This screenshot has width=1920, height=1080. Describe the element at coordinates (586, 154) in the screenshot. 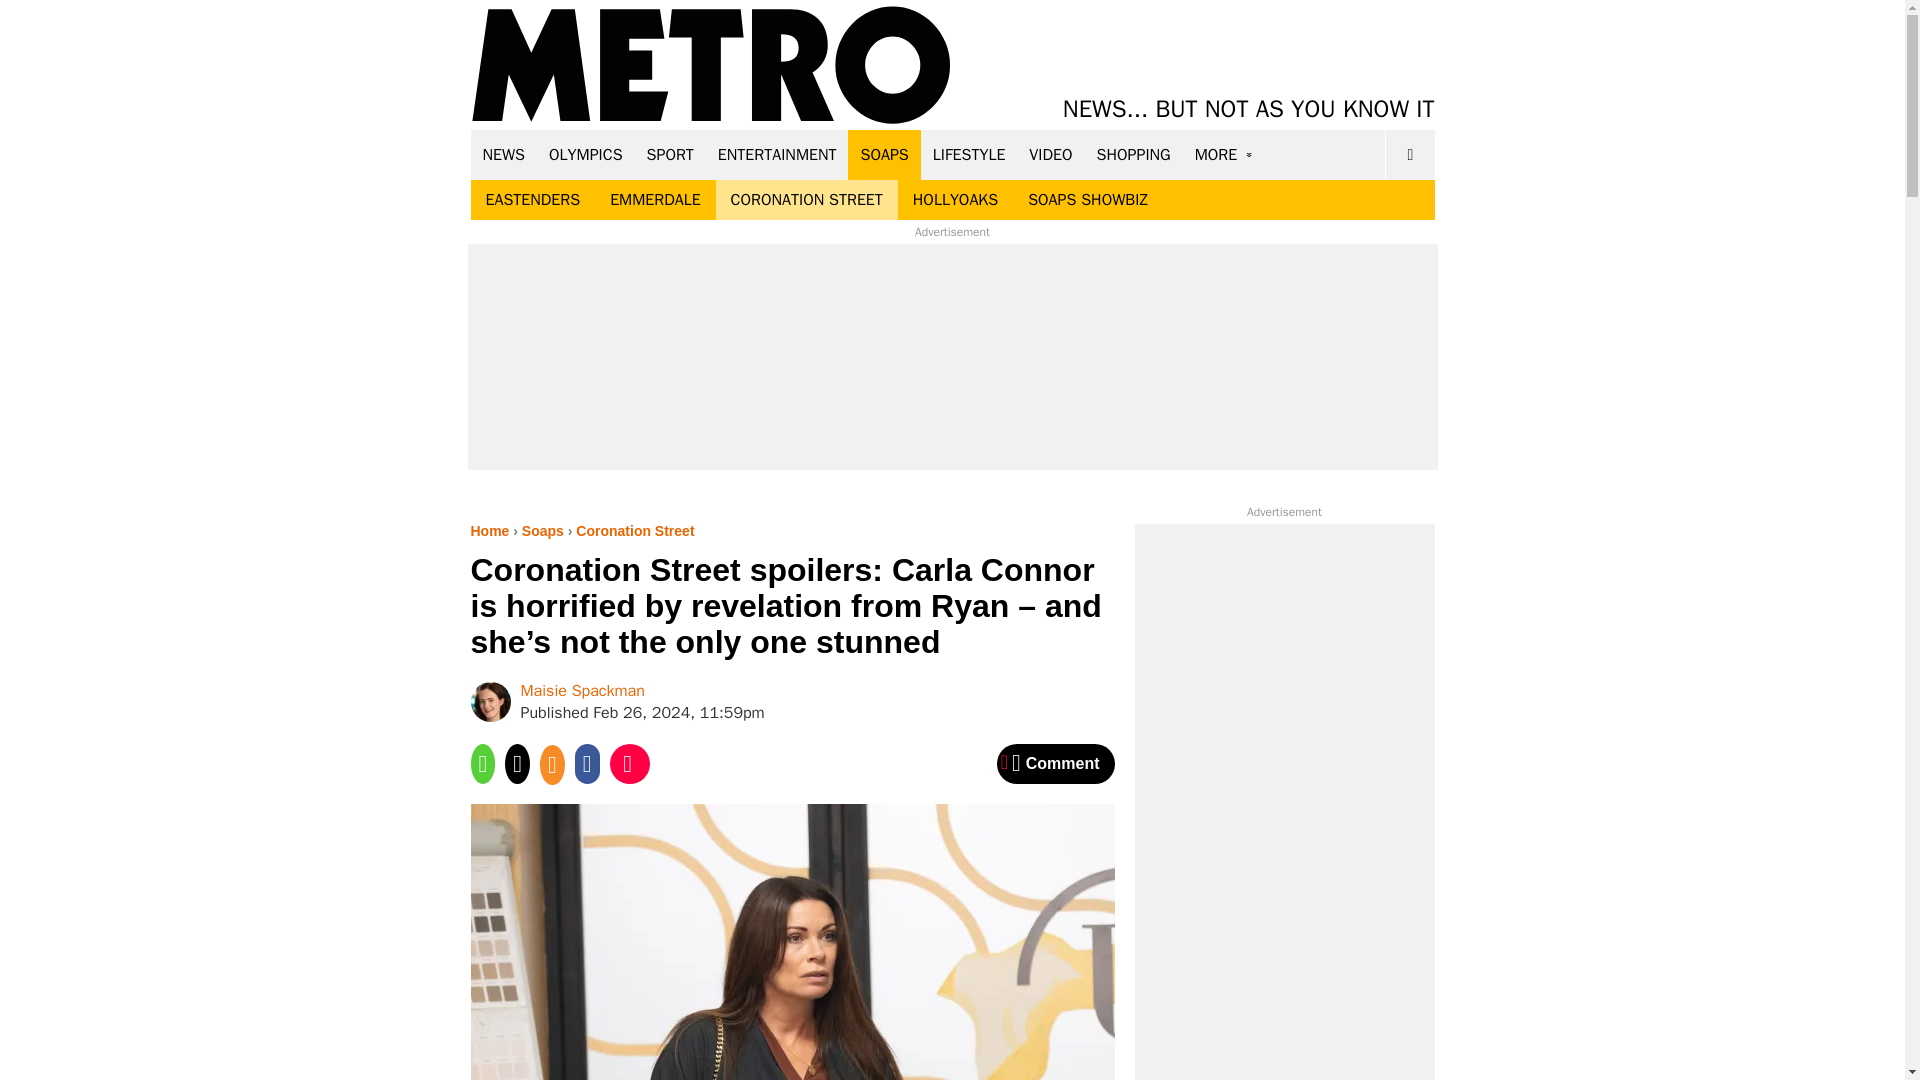

I see `OLYMPICS` at that location.